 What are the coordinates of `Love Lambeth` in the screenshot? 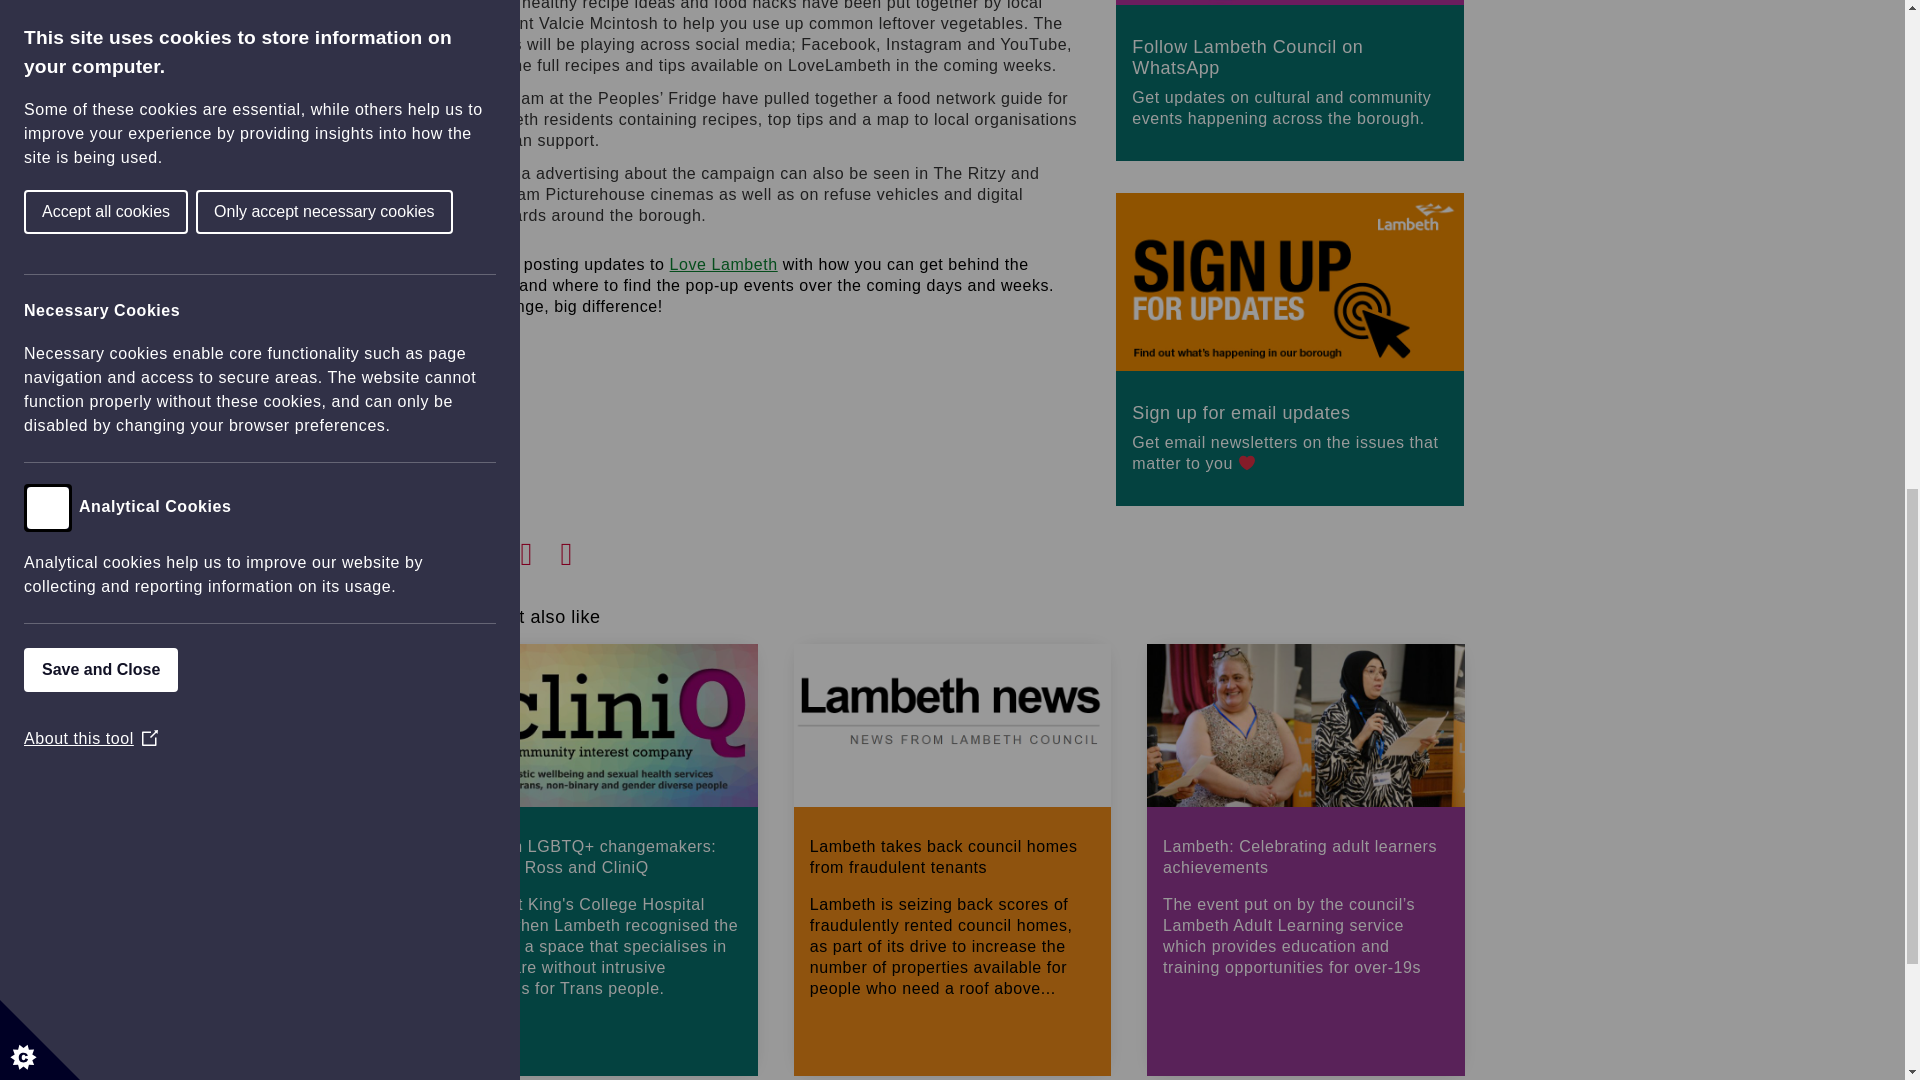 It's located at (724, 264).